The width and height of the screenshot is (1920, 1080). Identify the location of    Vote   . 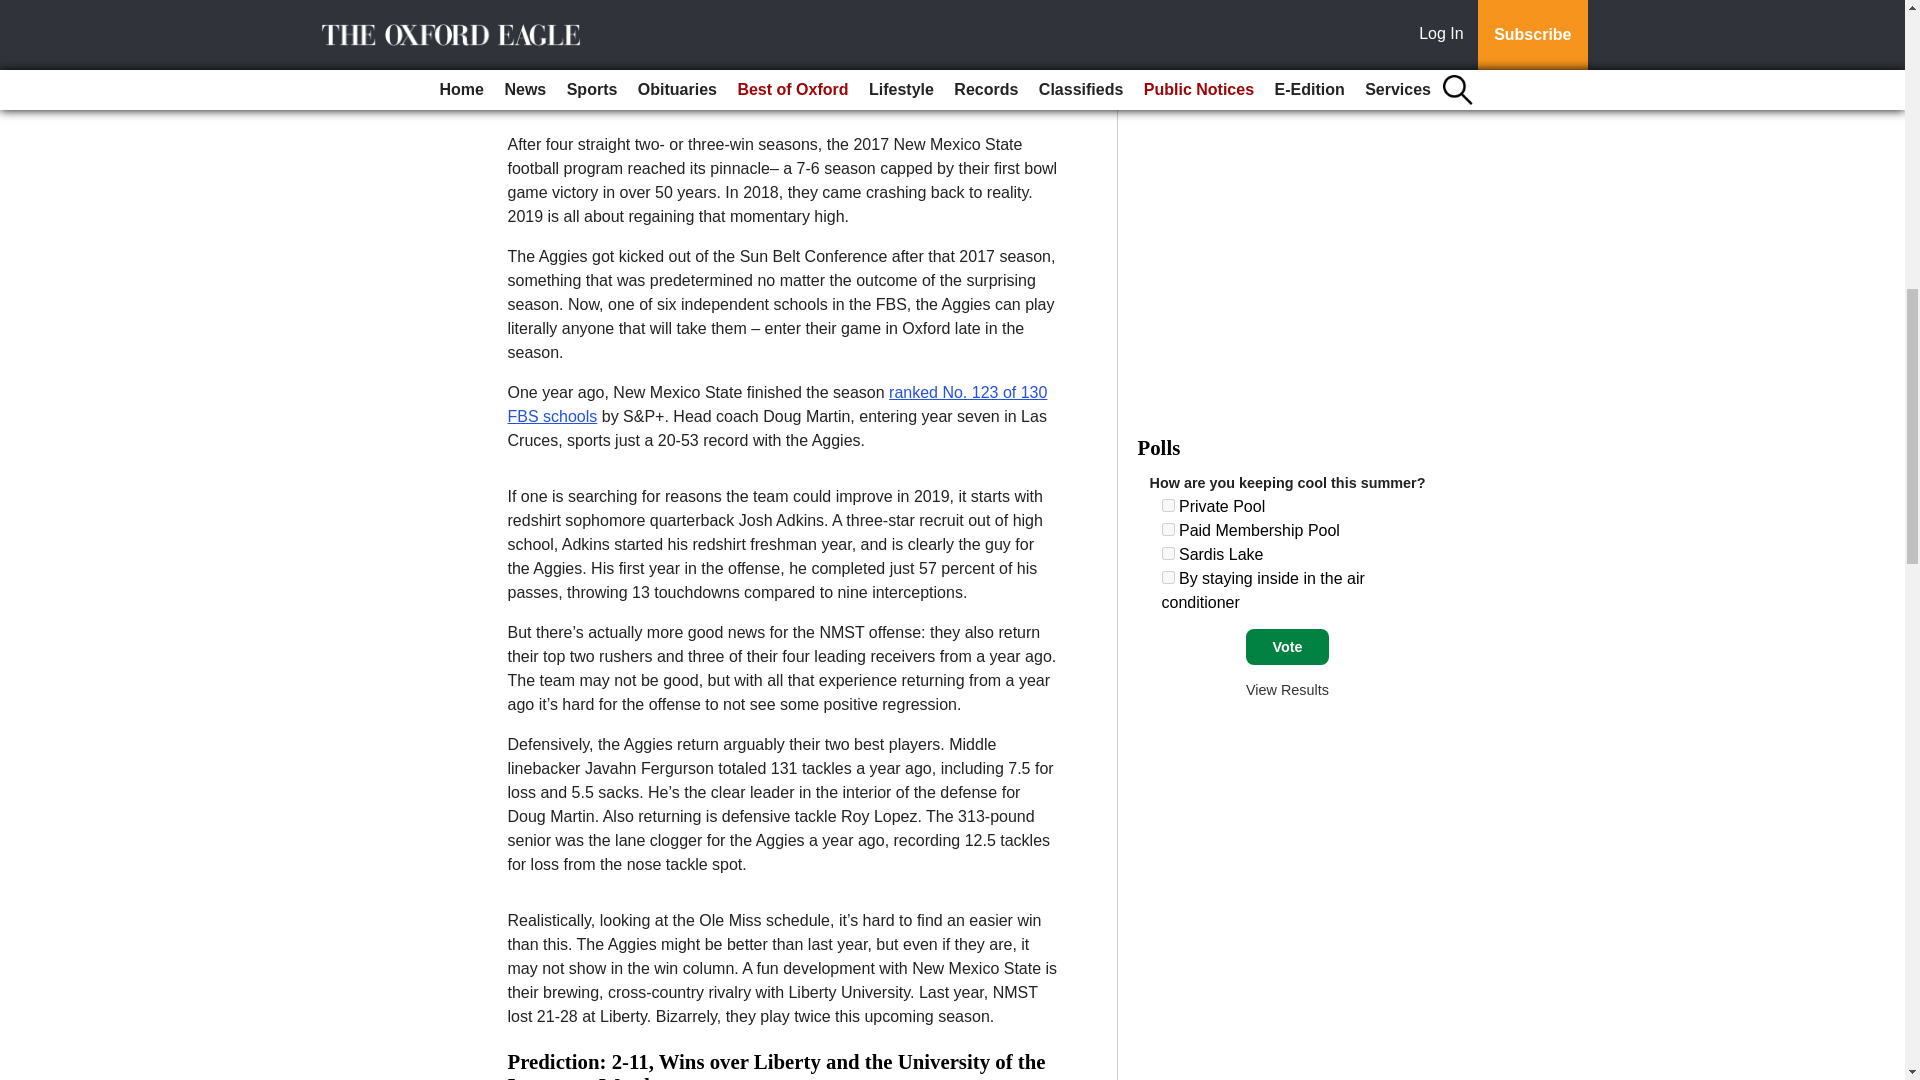
(1287, 646).